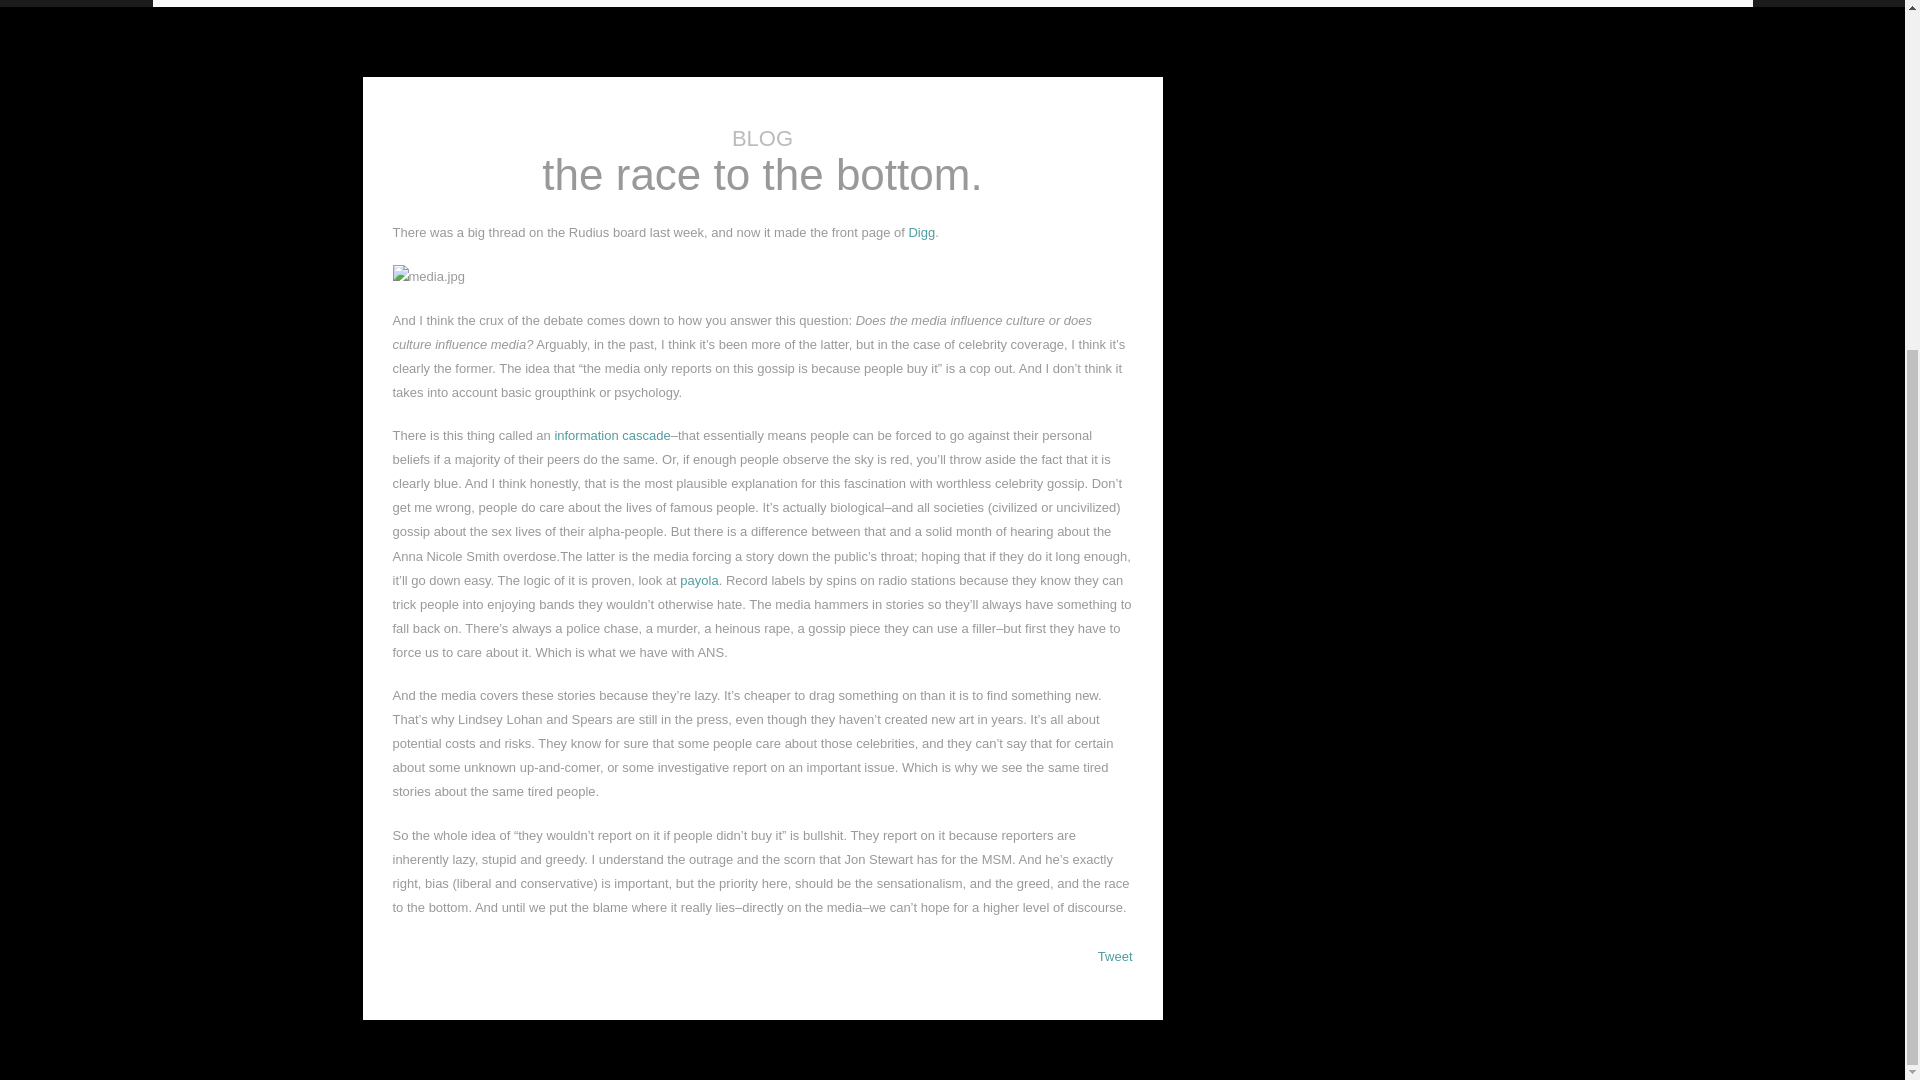  What do you see at coordinates (1115, 956) in the screenshot?
I see `Tweet` at bounding box center [1115, 956].